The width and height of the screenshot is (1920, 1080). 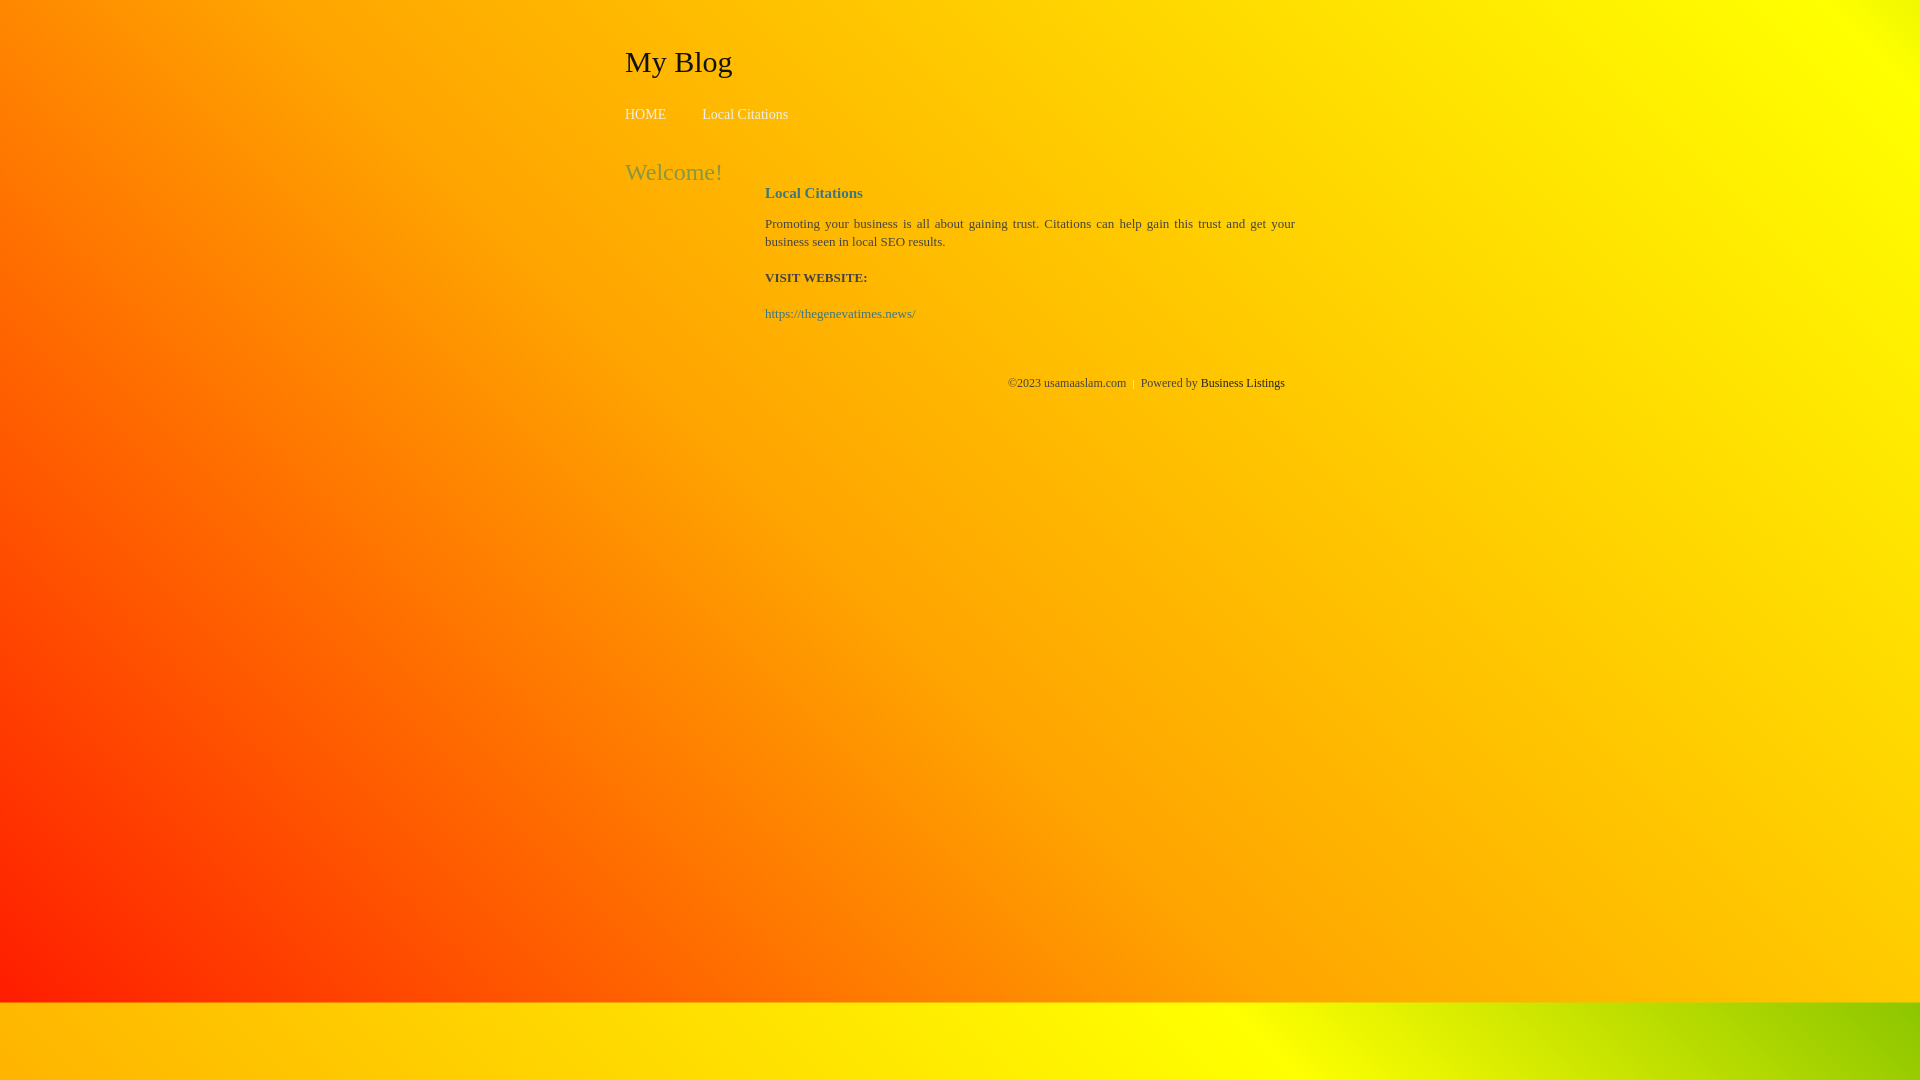 I want to click on Local Citations, so click(x=745, y=114).